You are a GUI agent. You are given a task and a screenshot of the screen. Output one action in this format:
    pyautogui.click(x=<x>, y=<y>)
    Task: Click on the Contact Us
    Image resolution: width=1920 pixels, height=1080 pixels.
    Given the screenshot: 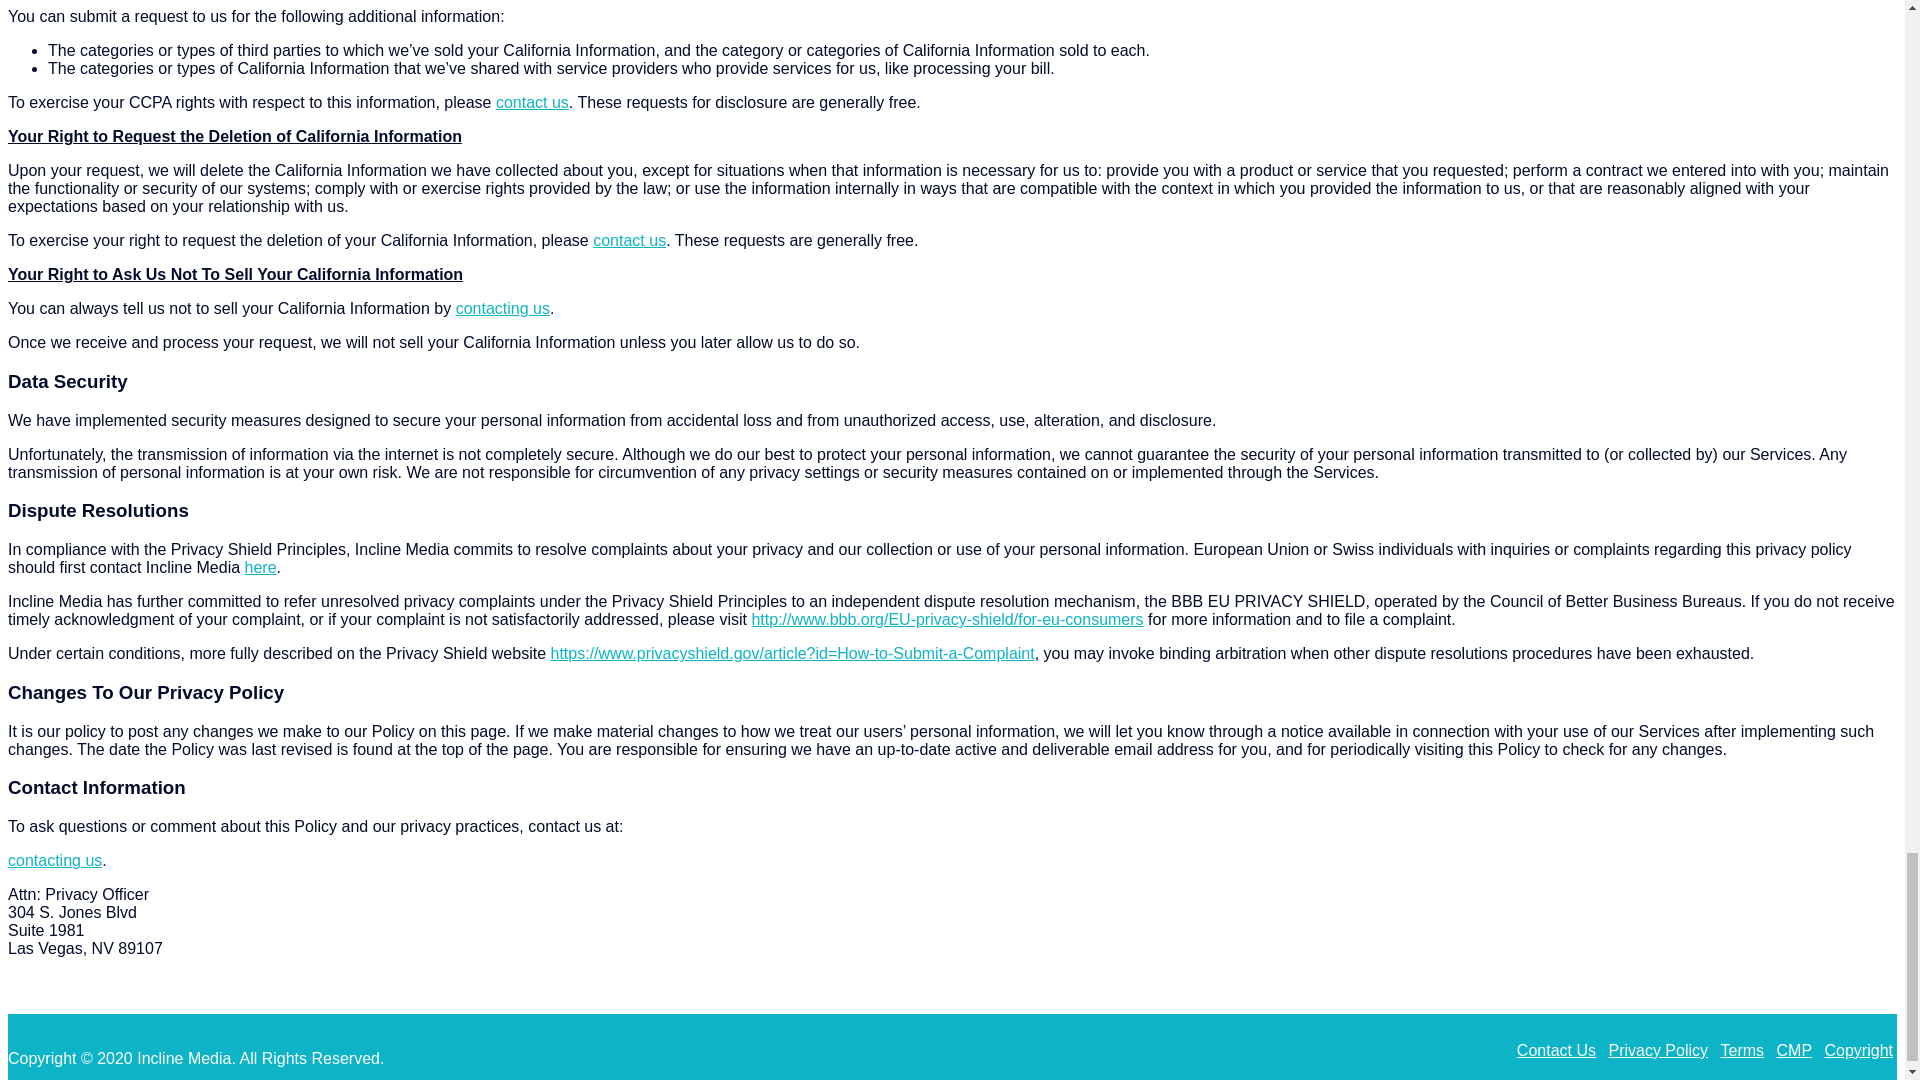 What is the action you would take?
    pyautogui.click(x=1556, y=1050)
    